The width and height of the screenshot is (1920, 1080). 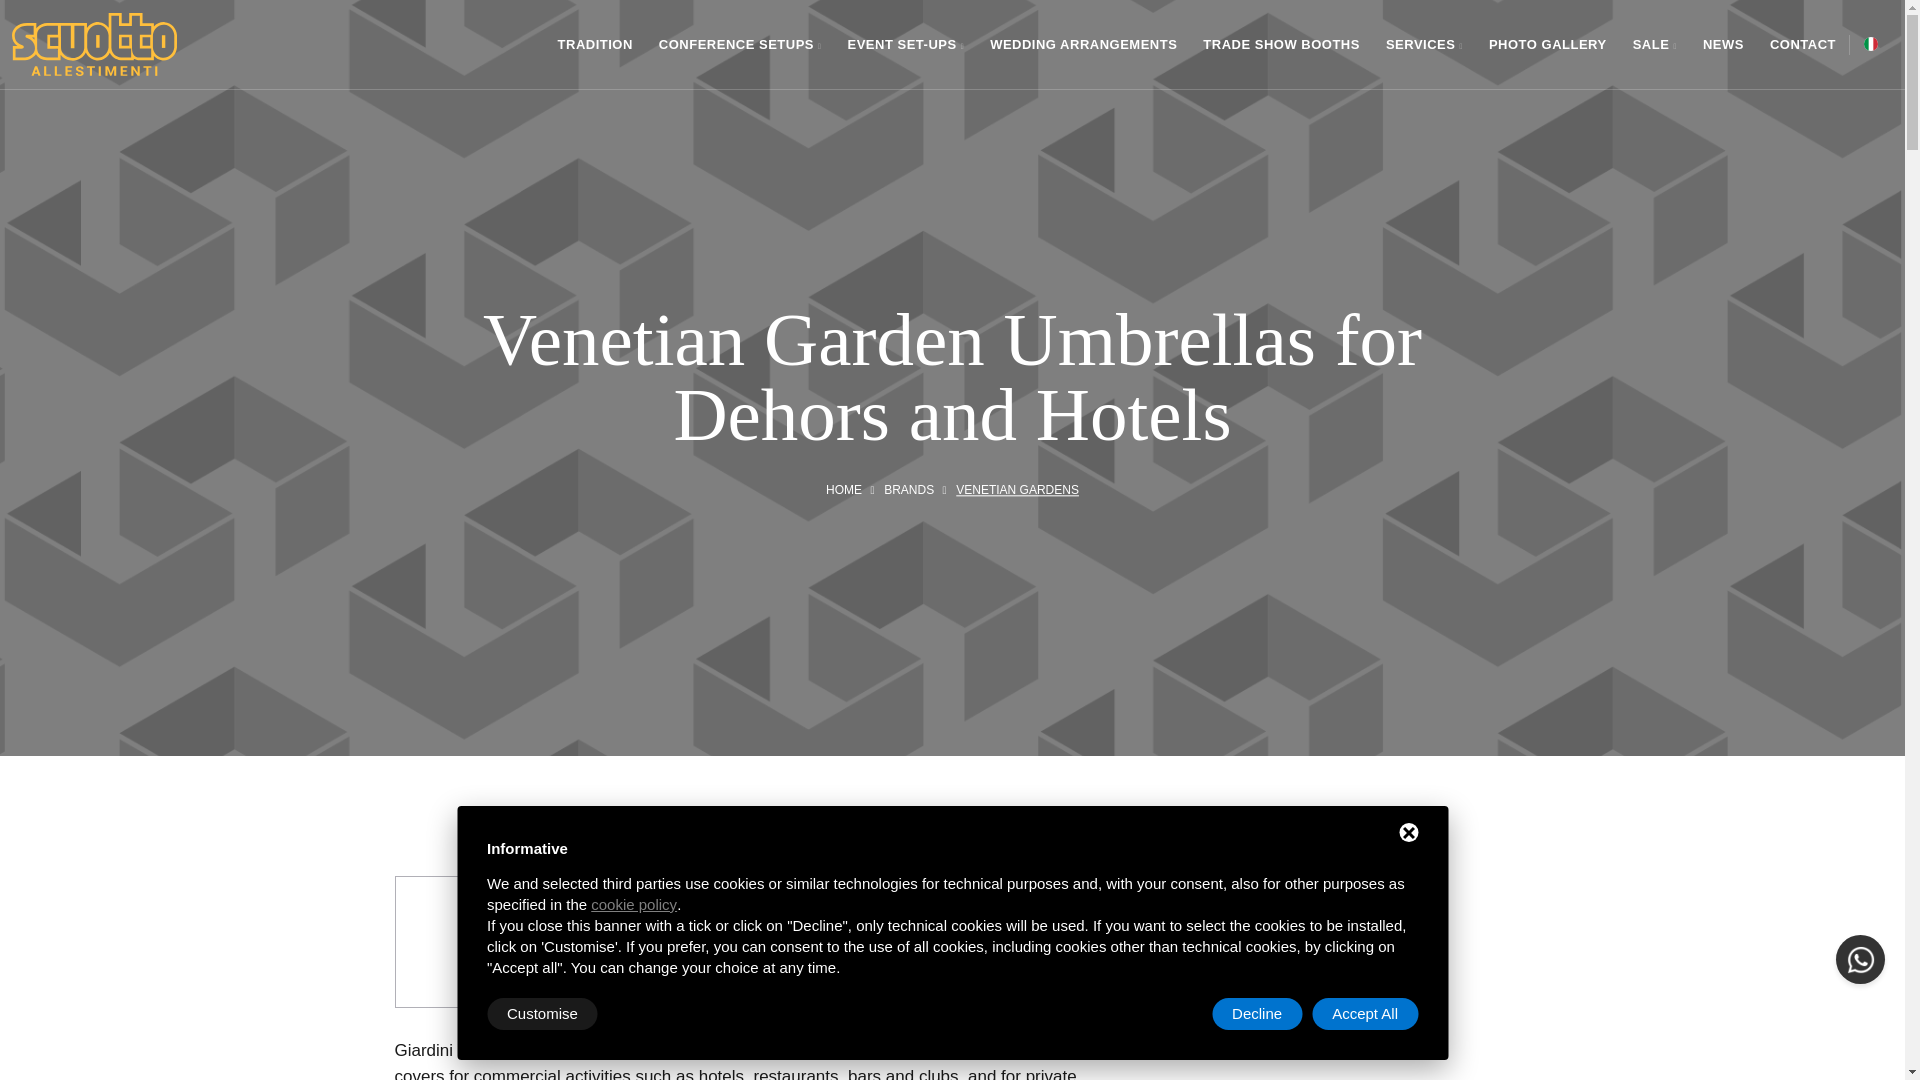 I want to click on SERVICES, so click(x=1424, y=44).